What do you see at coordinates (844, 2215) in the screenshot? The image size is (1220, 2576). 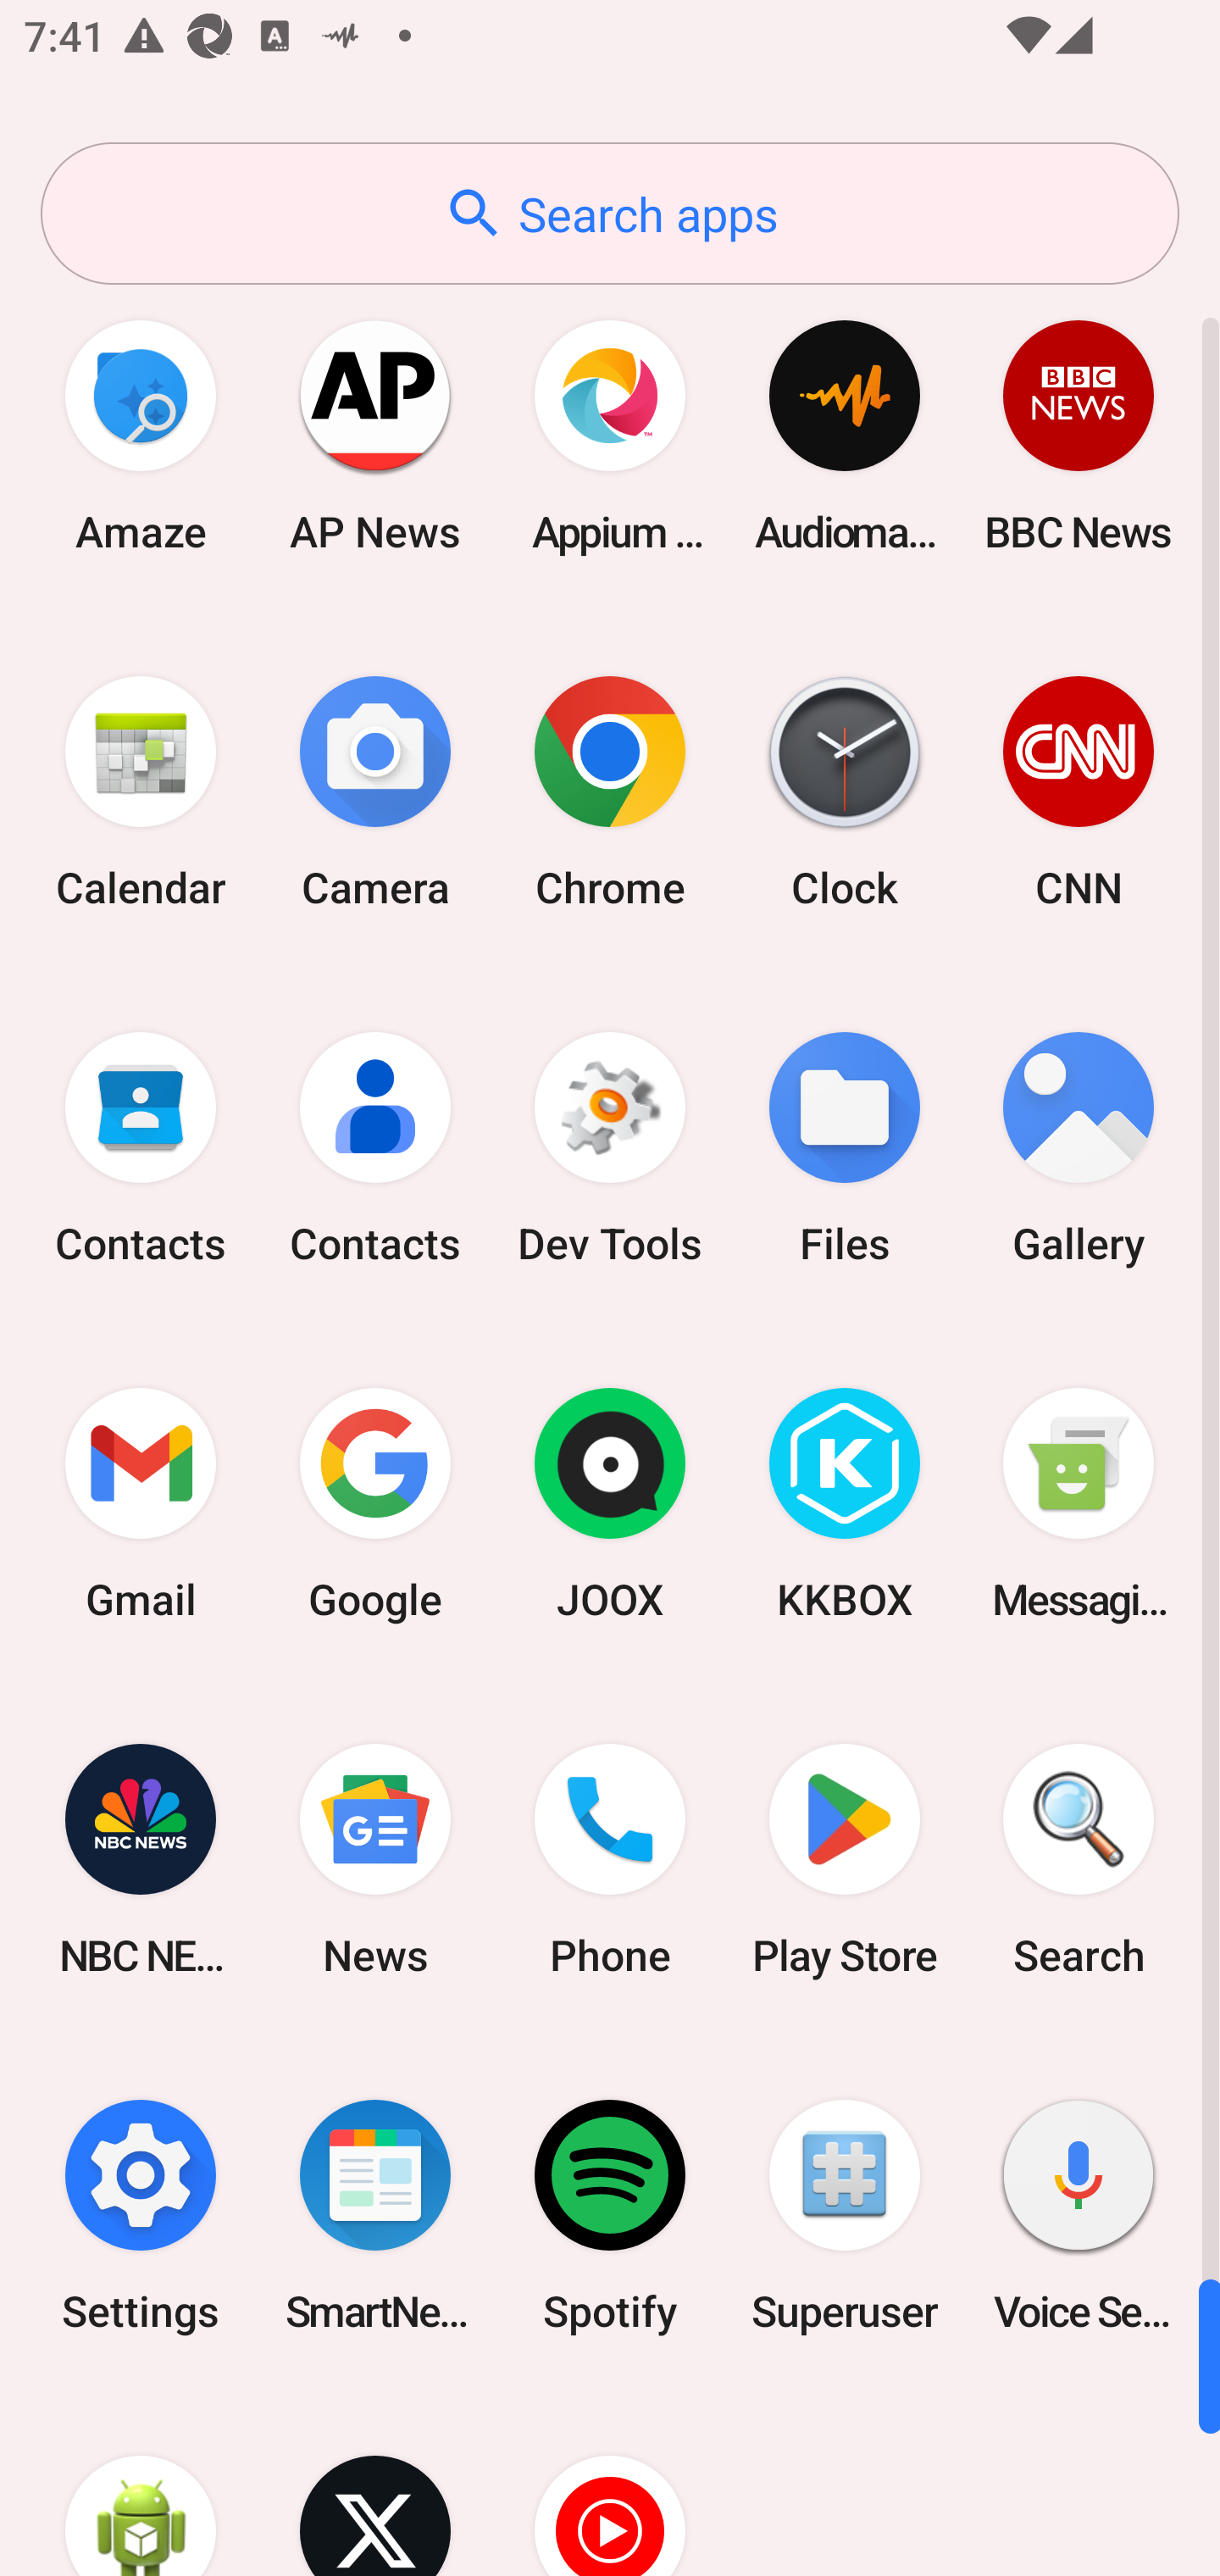 I see `Superuser` at bounding box center [844, 2215].